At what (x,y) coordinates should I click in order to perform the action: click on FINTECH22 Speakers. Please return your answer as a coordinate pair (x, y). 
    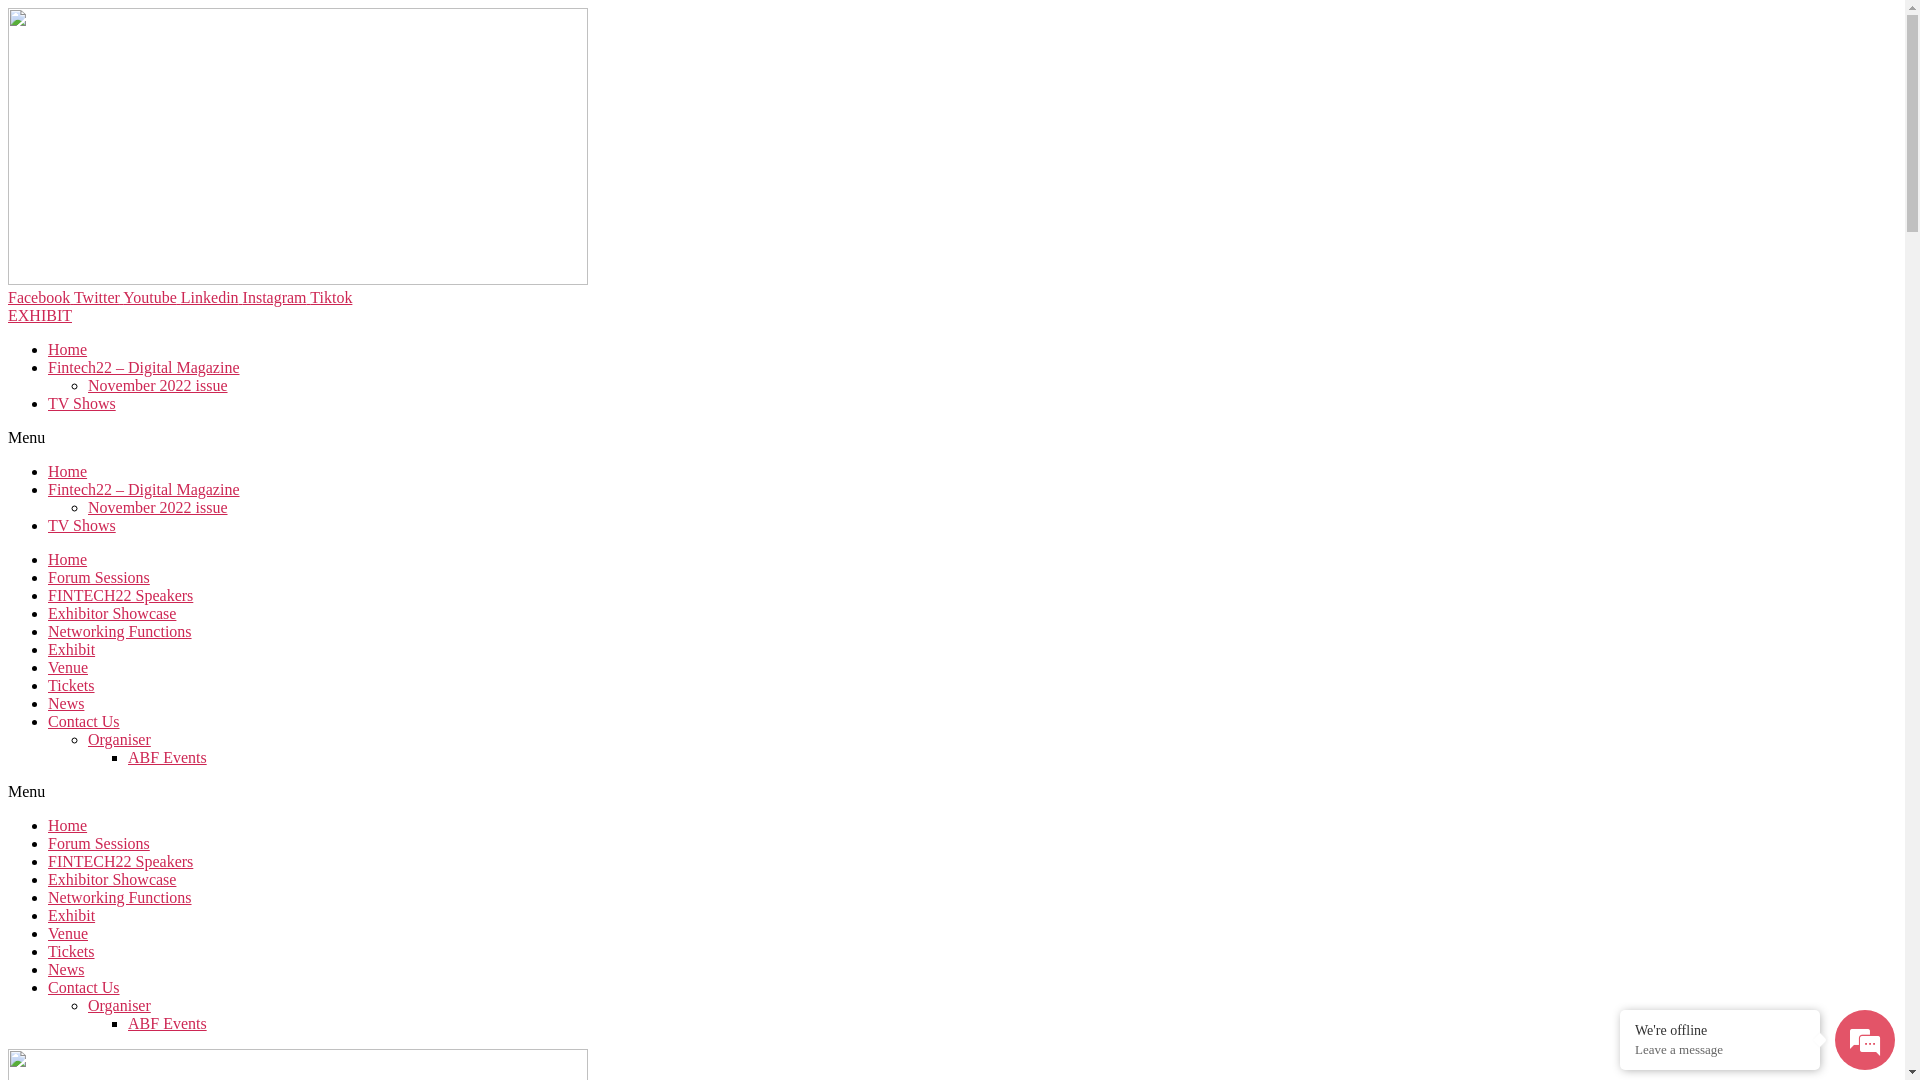
    Looking at the image, I should click on (120, 596).